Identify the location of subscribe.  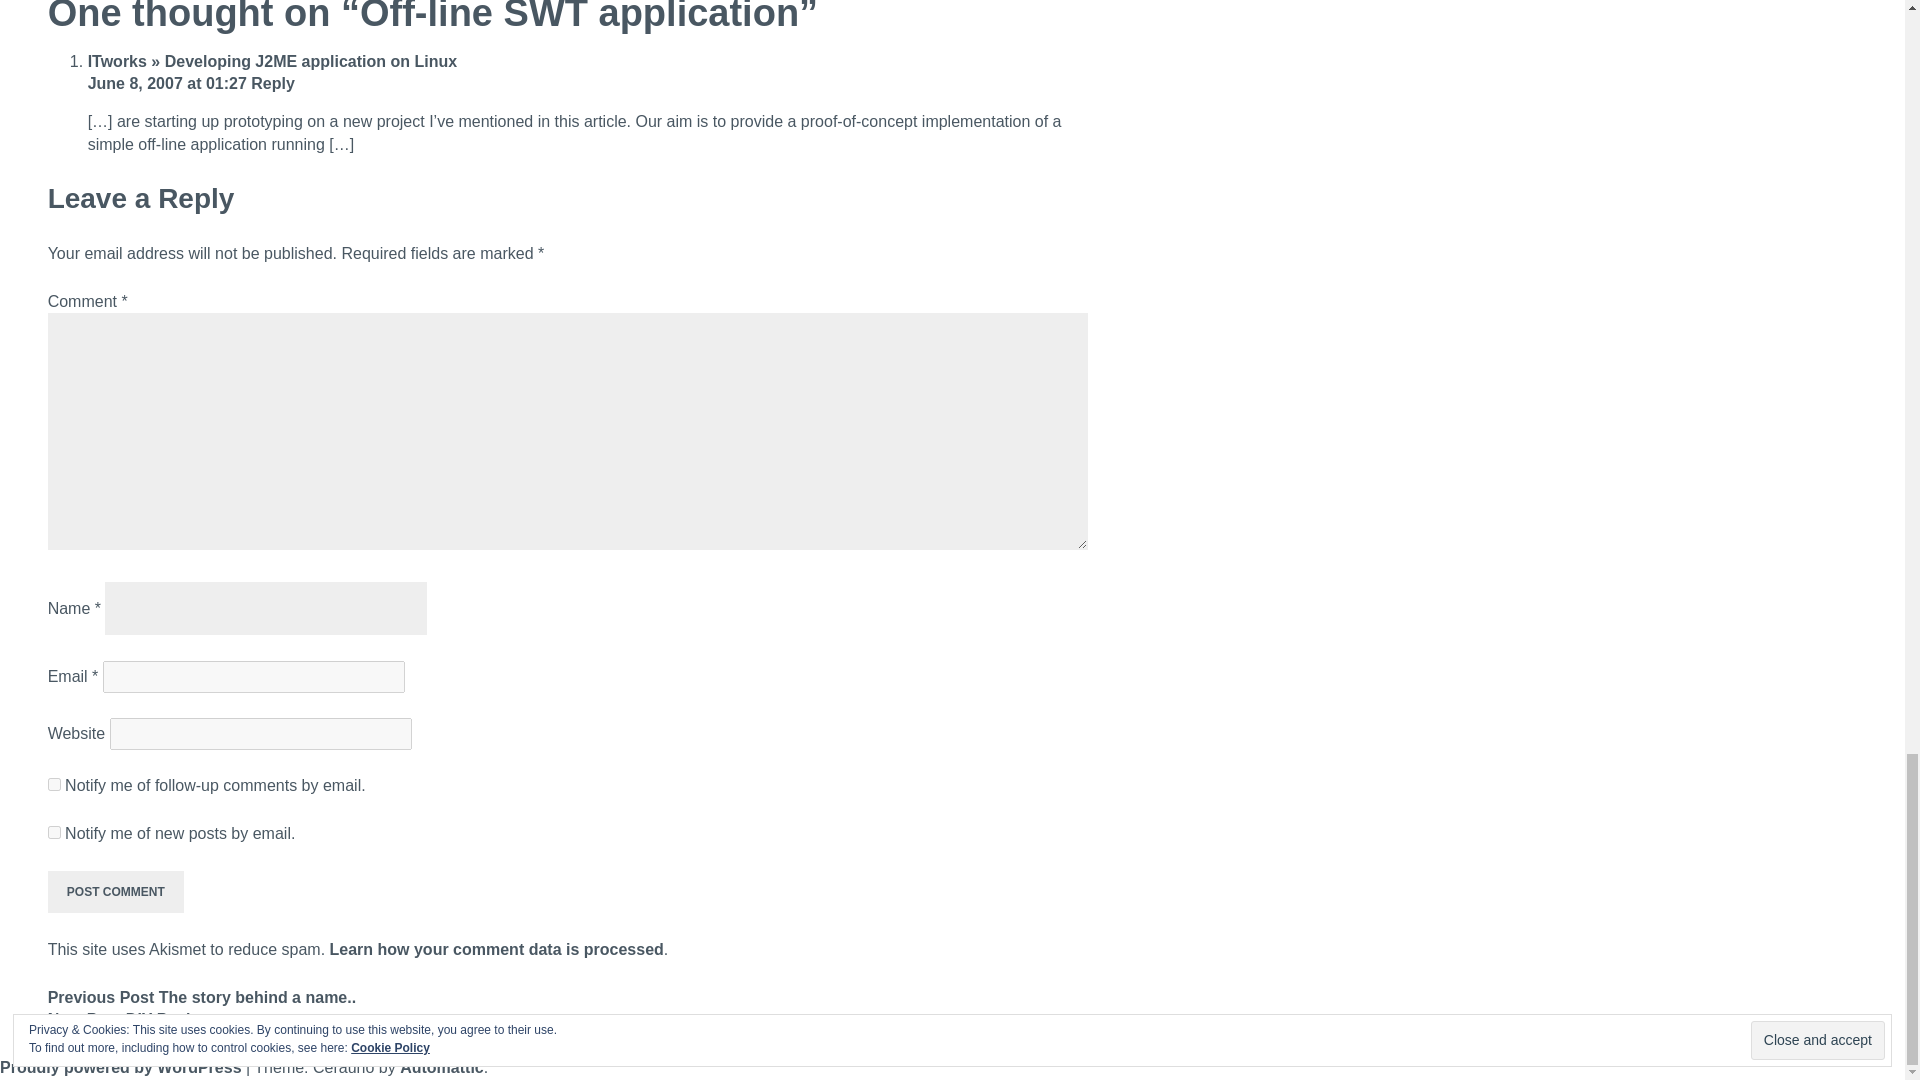
(54, 784).